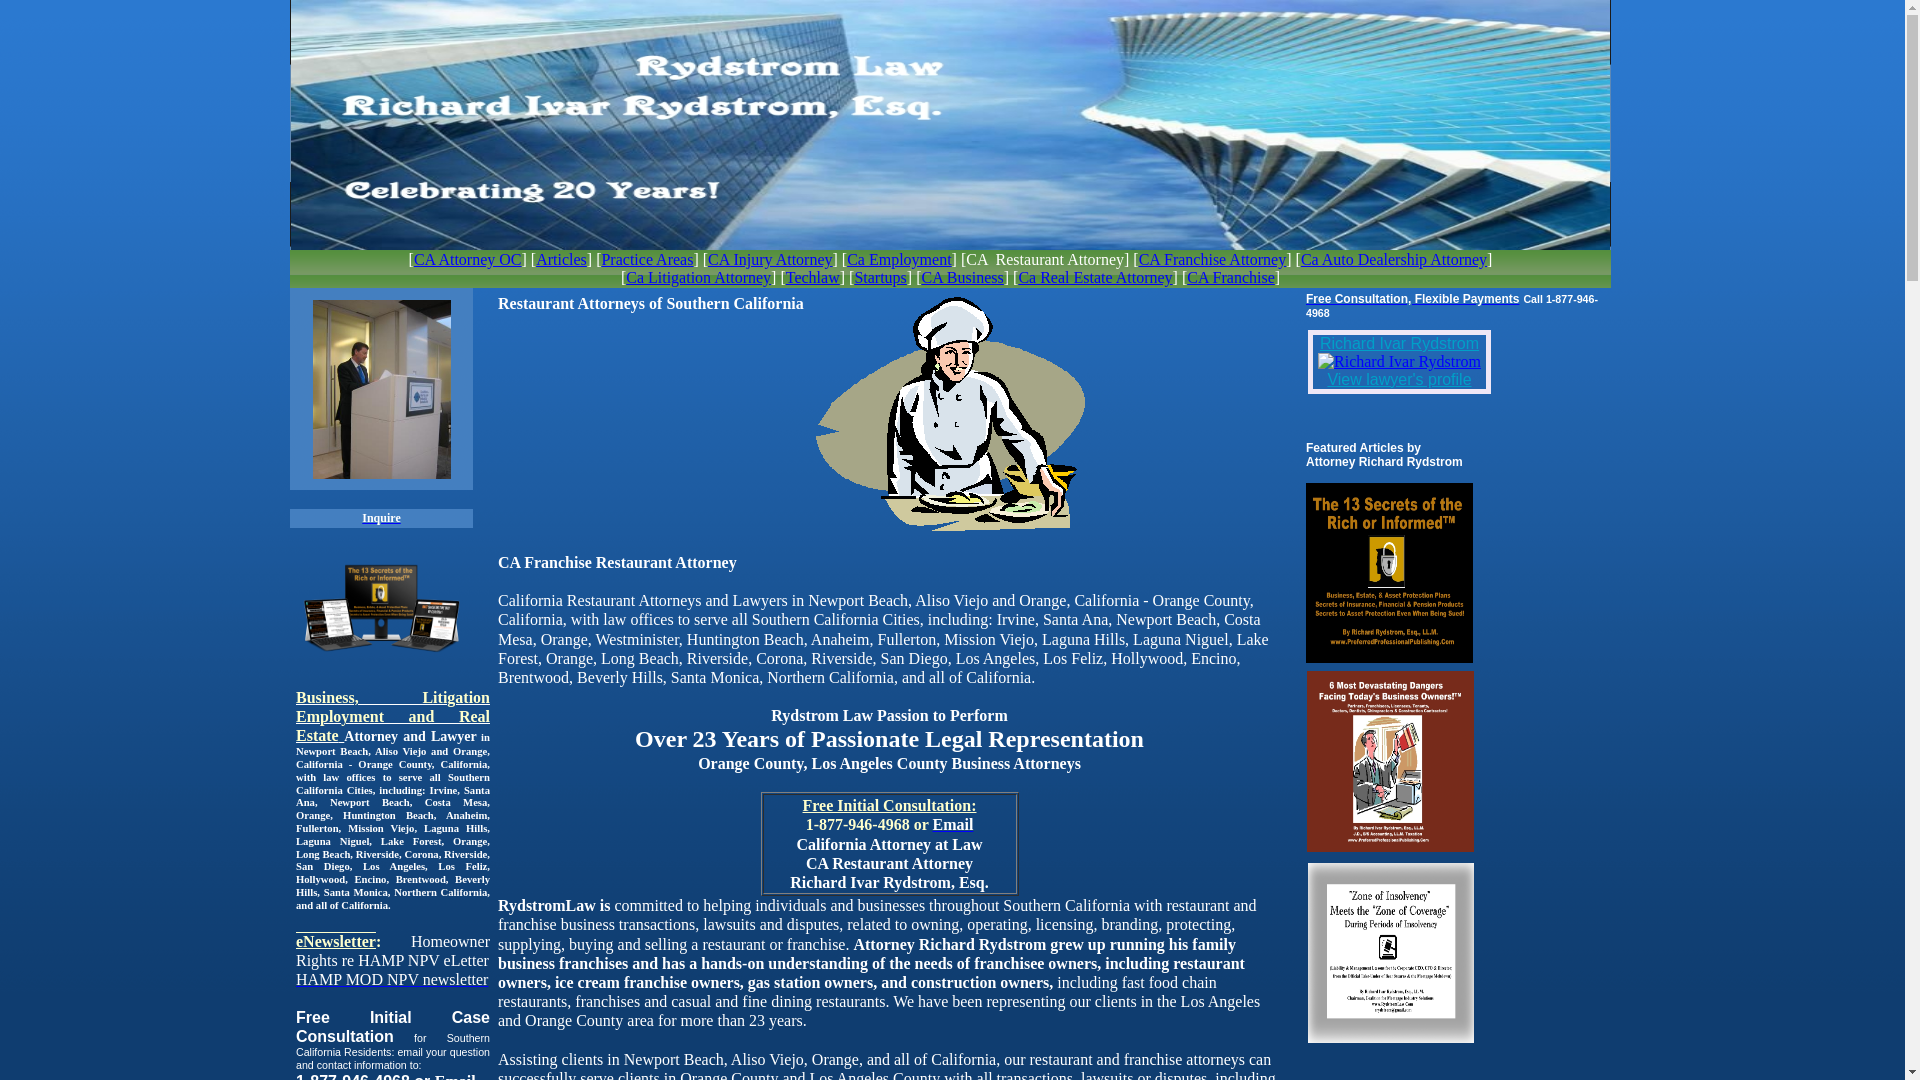 The image size is (1920, 1080). Describe the element at coordinates (770, 260) in the screenshot. I see `CA Injury Attorney` at that location.